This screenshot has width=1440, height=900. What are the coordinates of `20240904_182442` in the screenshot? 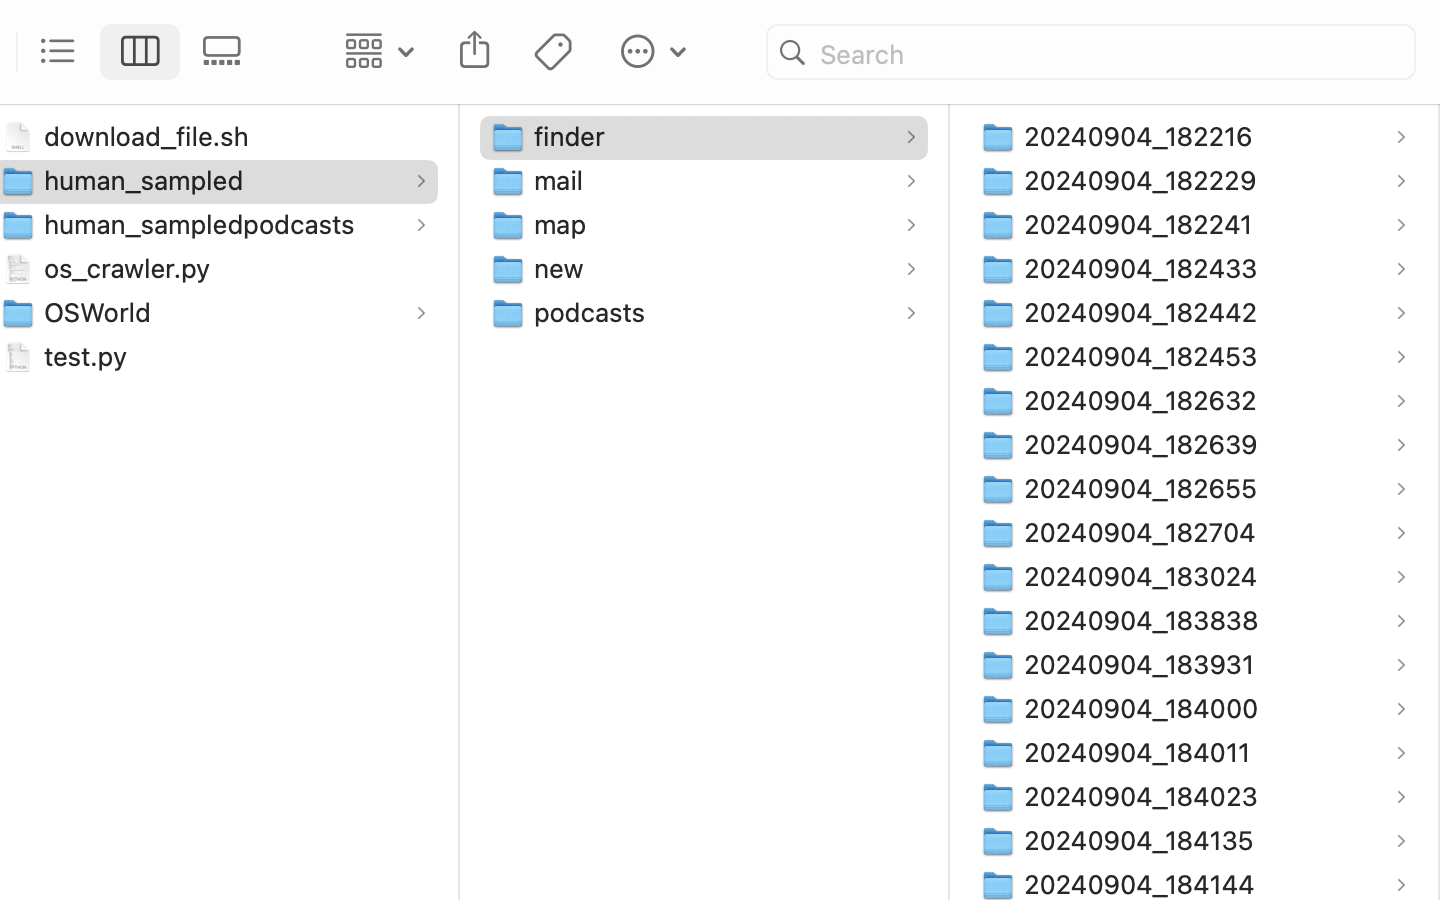 It's located at (1145, 312).